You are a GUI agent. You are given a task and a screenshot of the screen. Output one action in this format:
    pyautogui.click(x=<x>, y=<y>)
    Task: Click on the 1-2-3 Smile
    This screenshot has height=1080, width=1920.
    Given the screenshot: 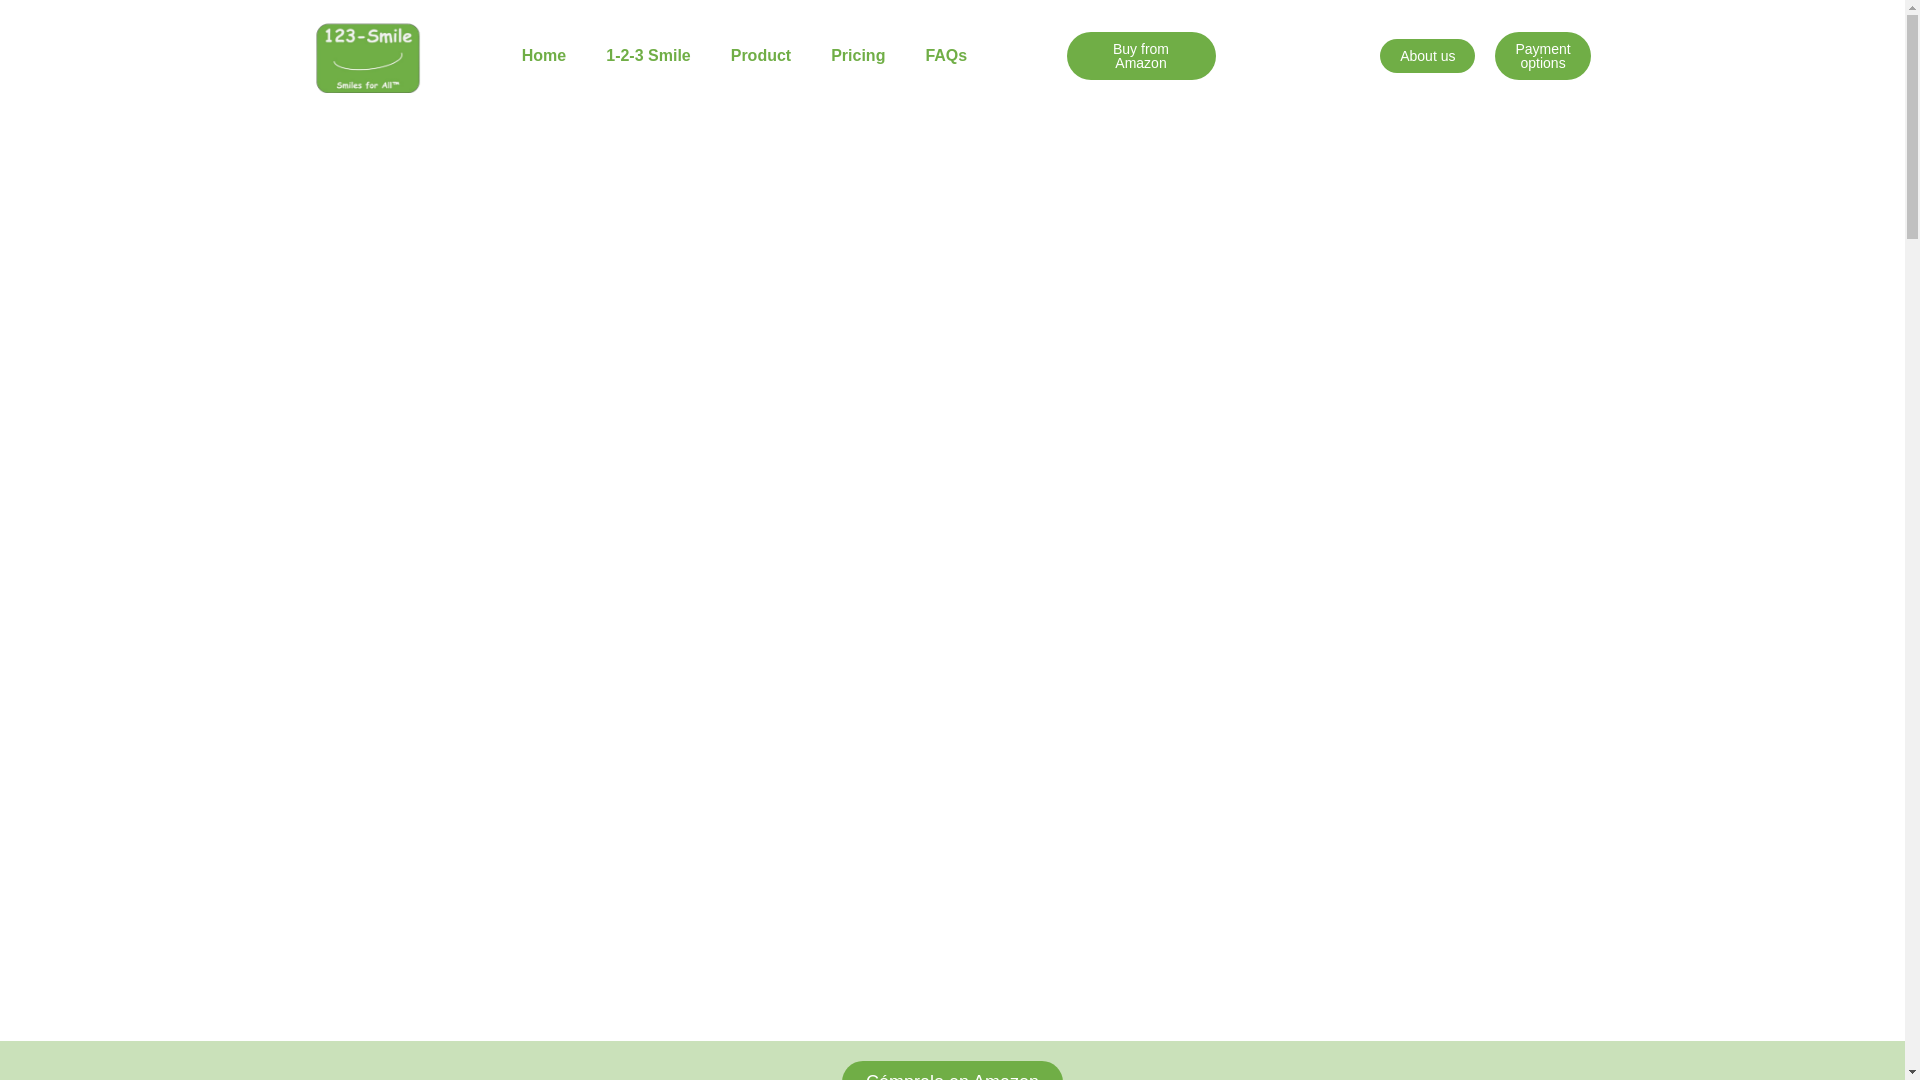 What is the action you would take?
    pyautogui.click(x=648, y=56)
    